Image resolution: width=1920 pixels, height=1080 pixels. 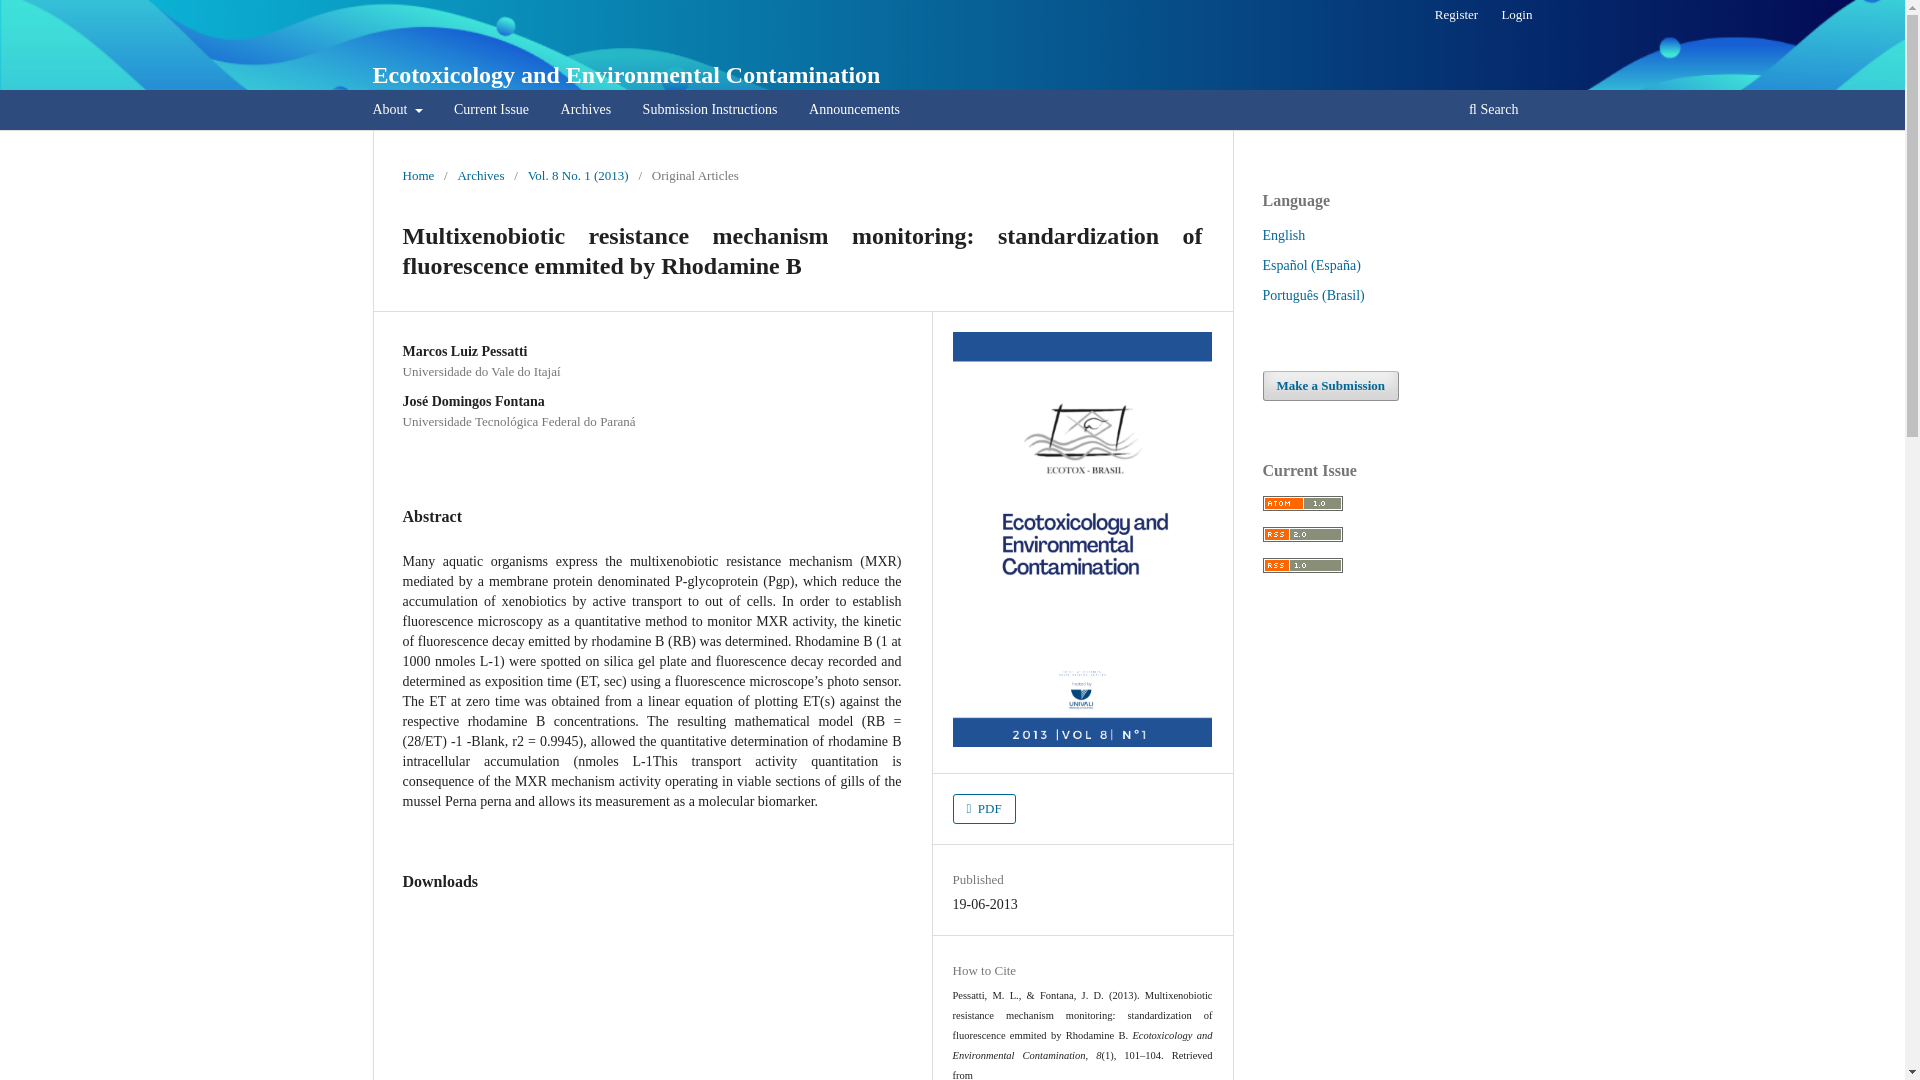 I want to click on PDF, so click(x=984, y=808).